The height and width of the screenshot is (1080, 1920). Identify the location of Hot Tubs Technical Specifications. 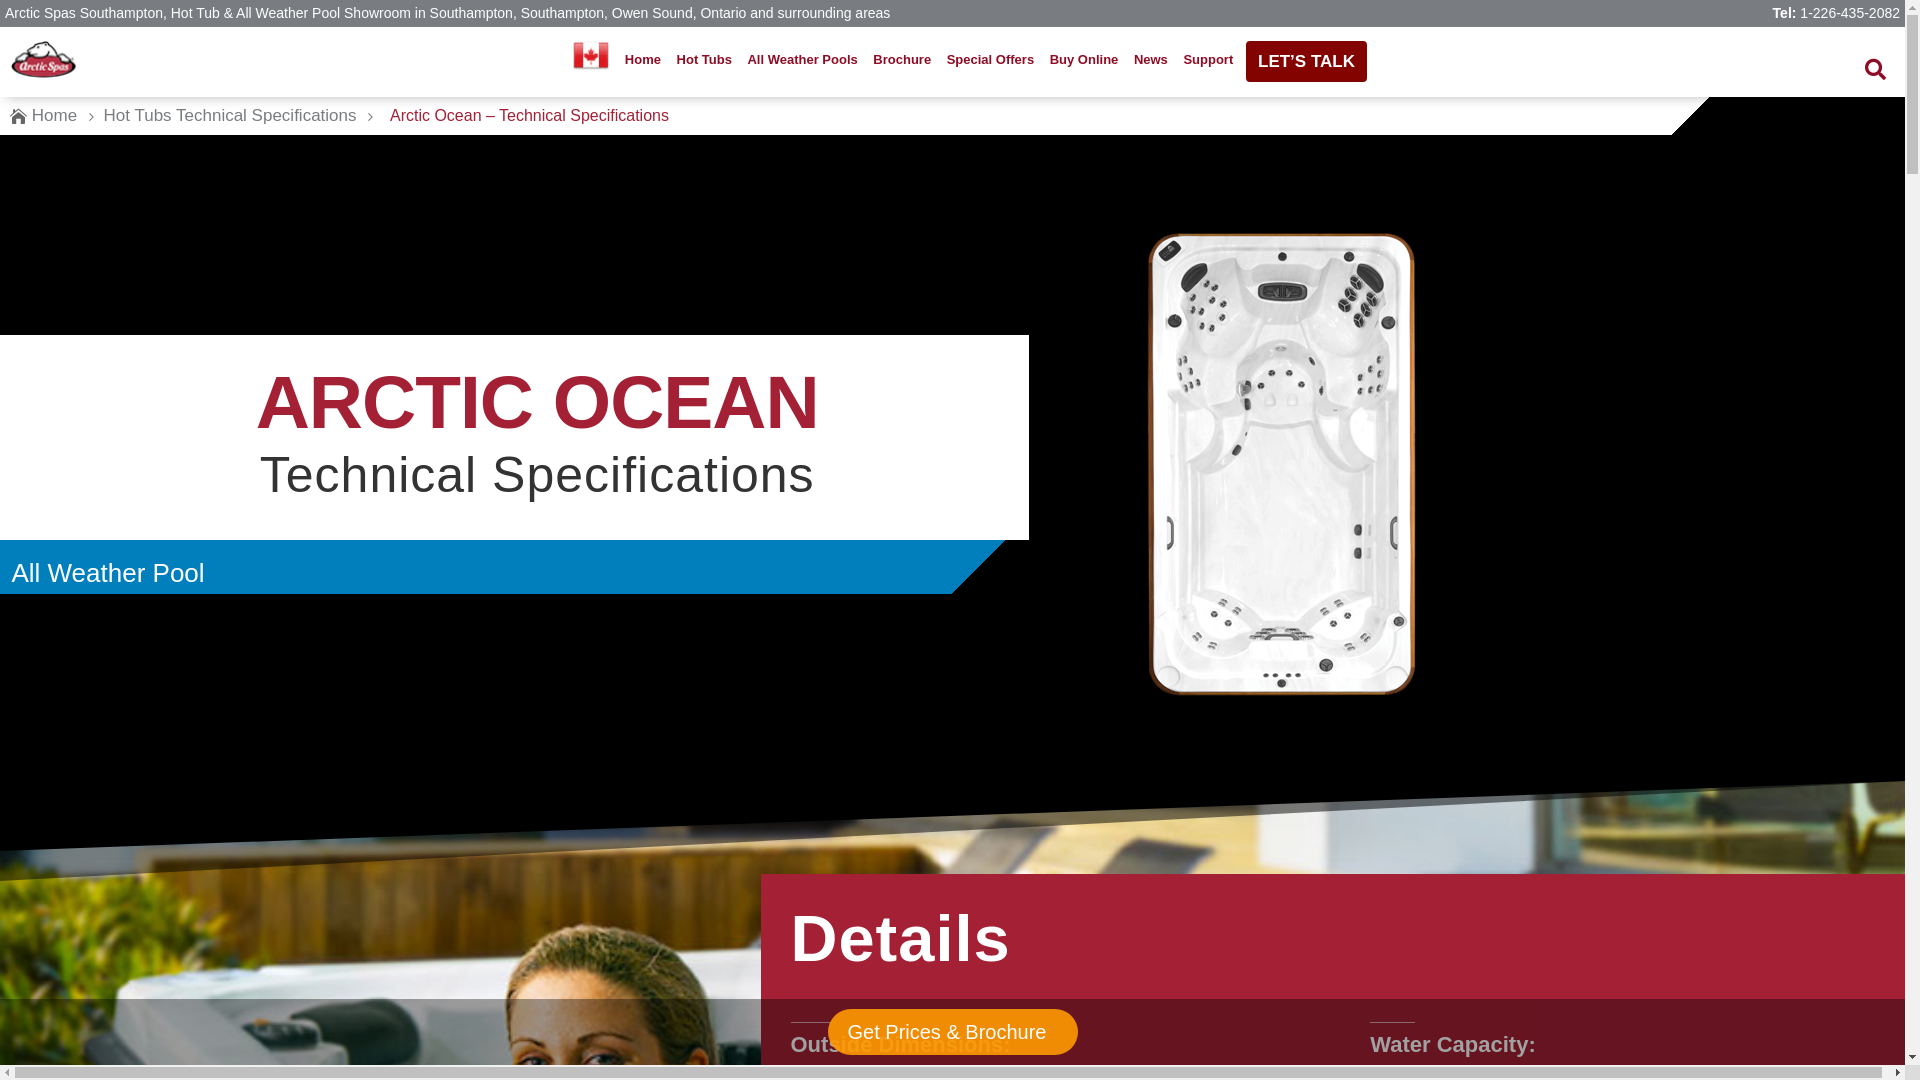
(230, 116).